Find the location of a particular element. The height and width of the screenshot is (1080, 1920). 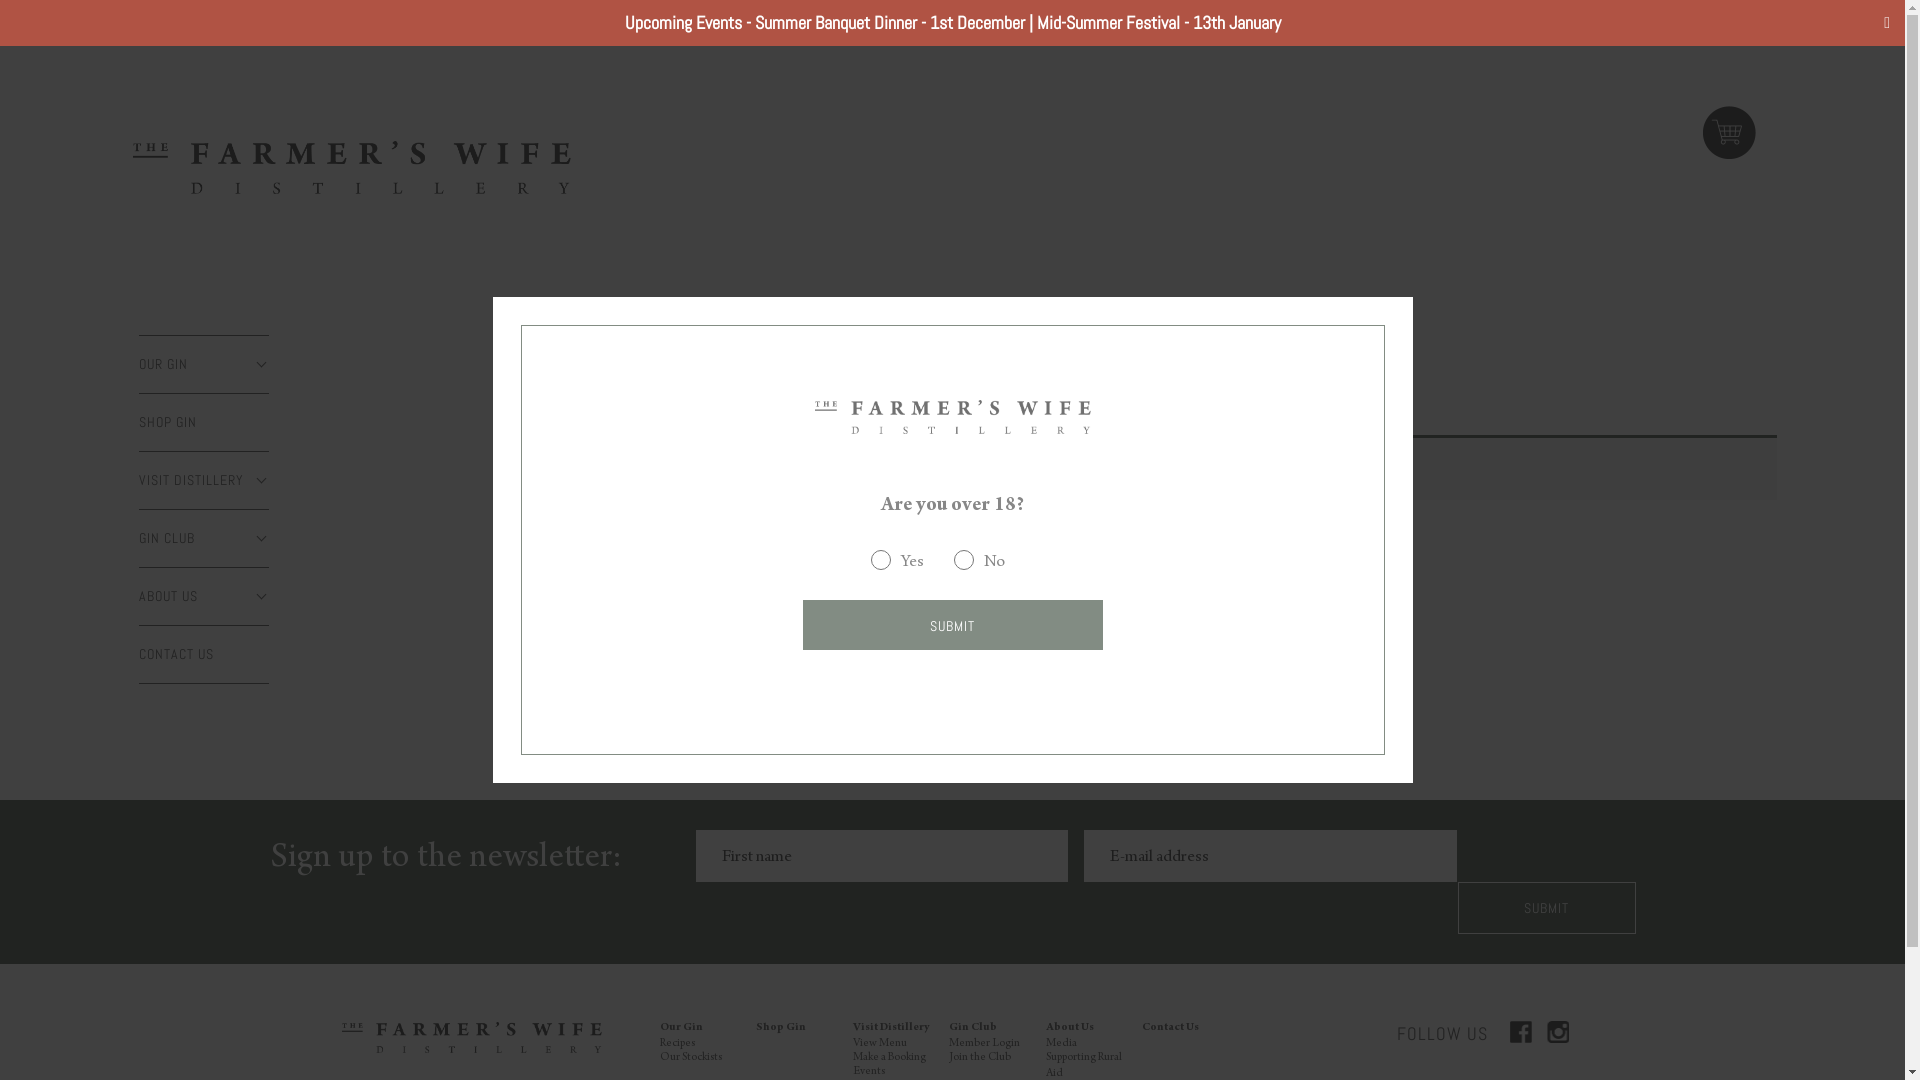

Visit Distillery is located at coordinates (891, 1028).